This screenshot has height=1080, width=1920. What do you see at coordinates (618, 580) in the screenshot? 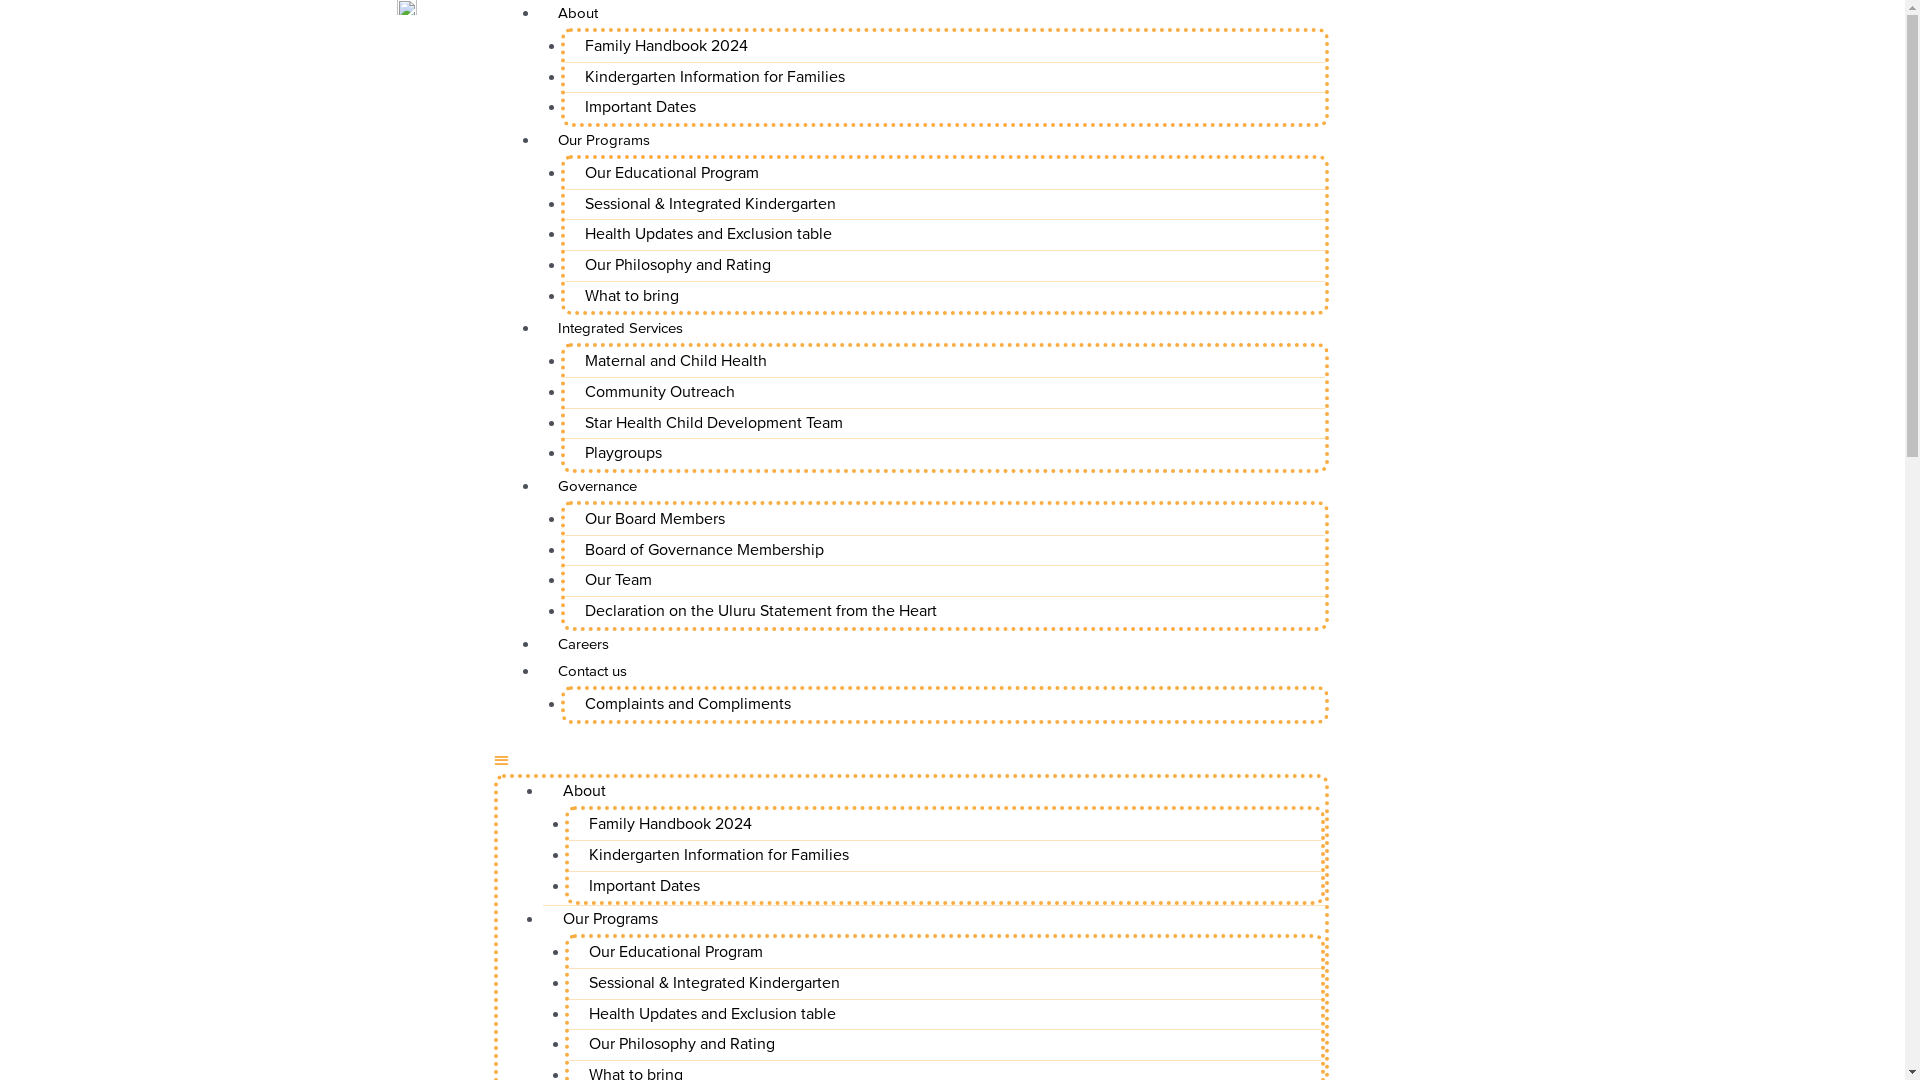
I see `Our Team` at bounding box center [618, 580].